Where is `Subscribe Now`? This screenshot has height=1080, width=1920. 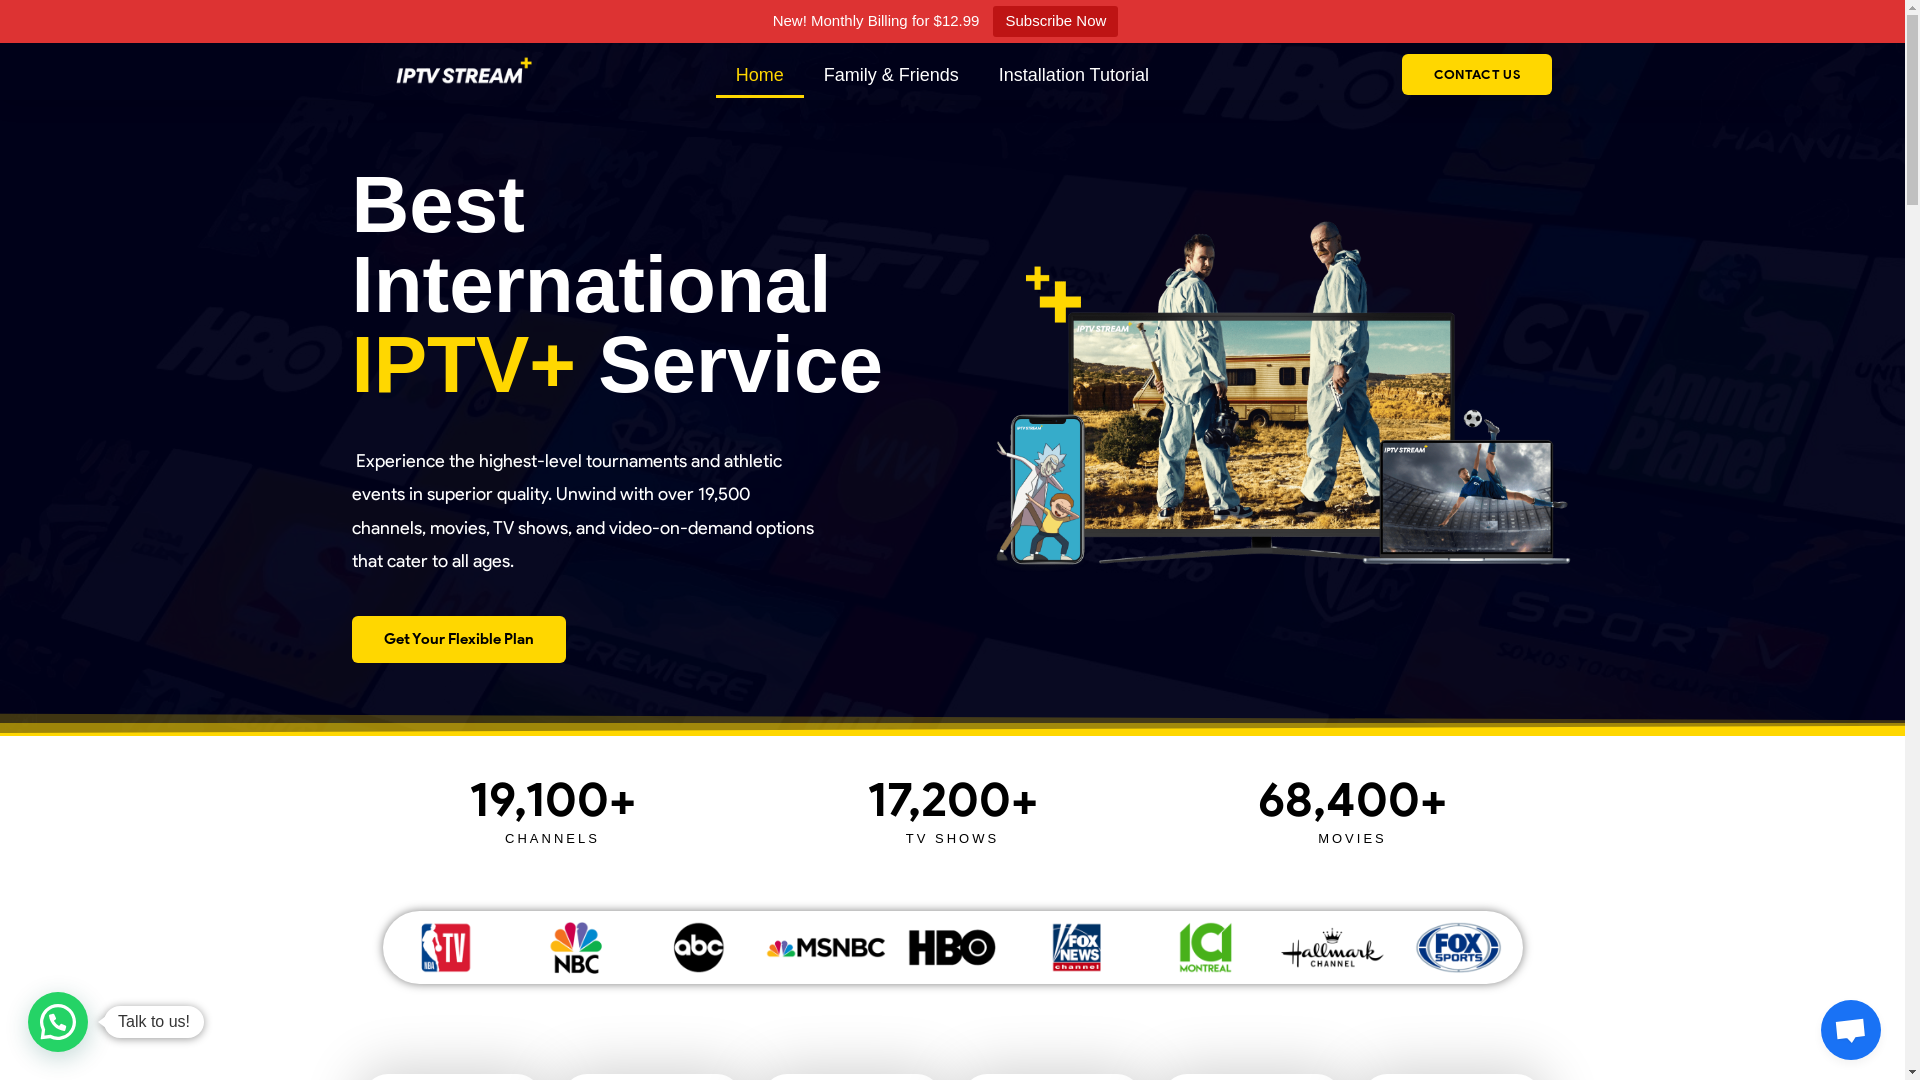 Subscribe Now is located at coordinates (1056, 22).